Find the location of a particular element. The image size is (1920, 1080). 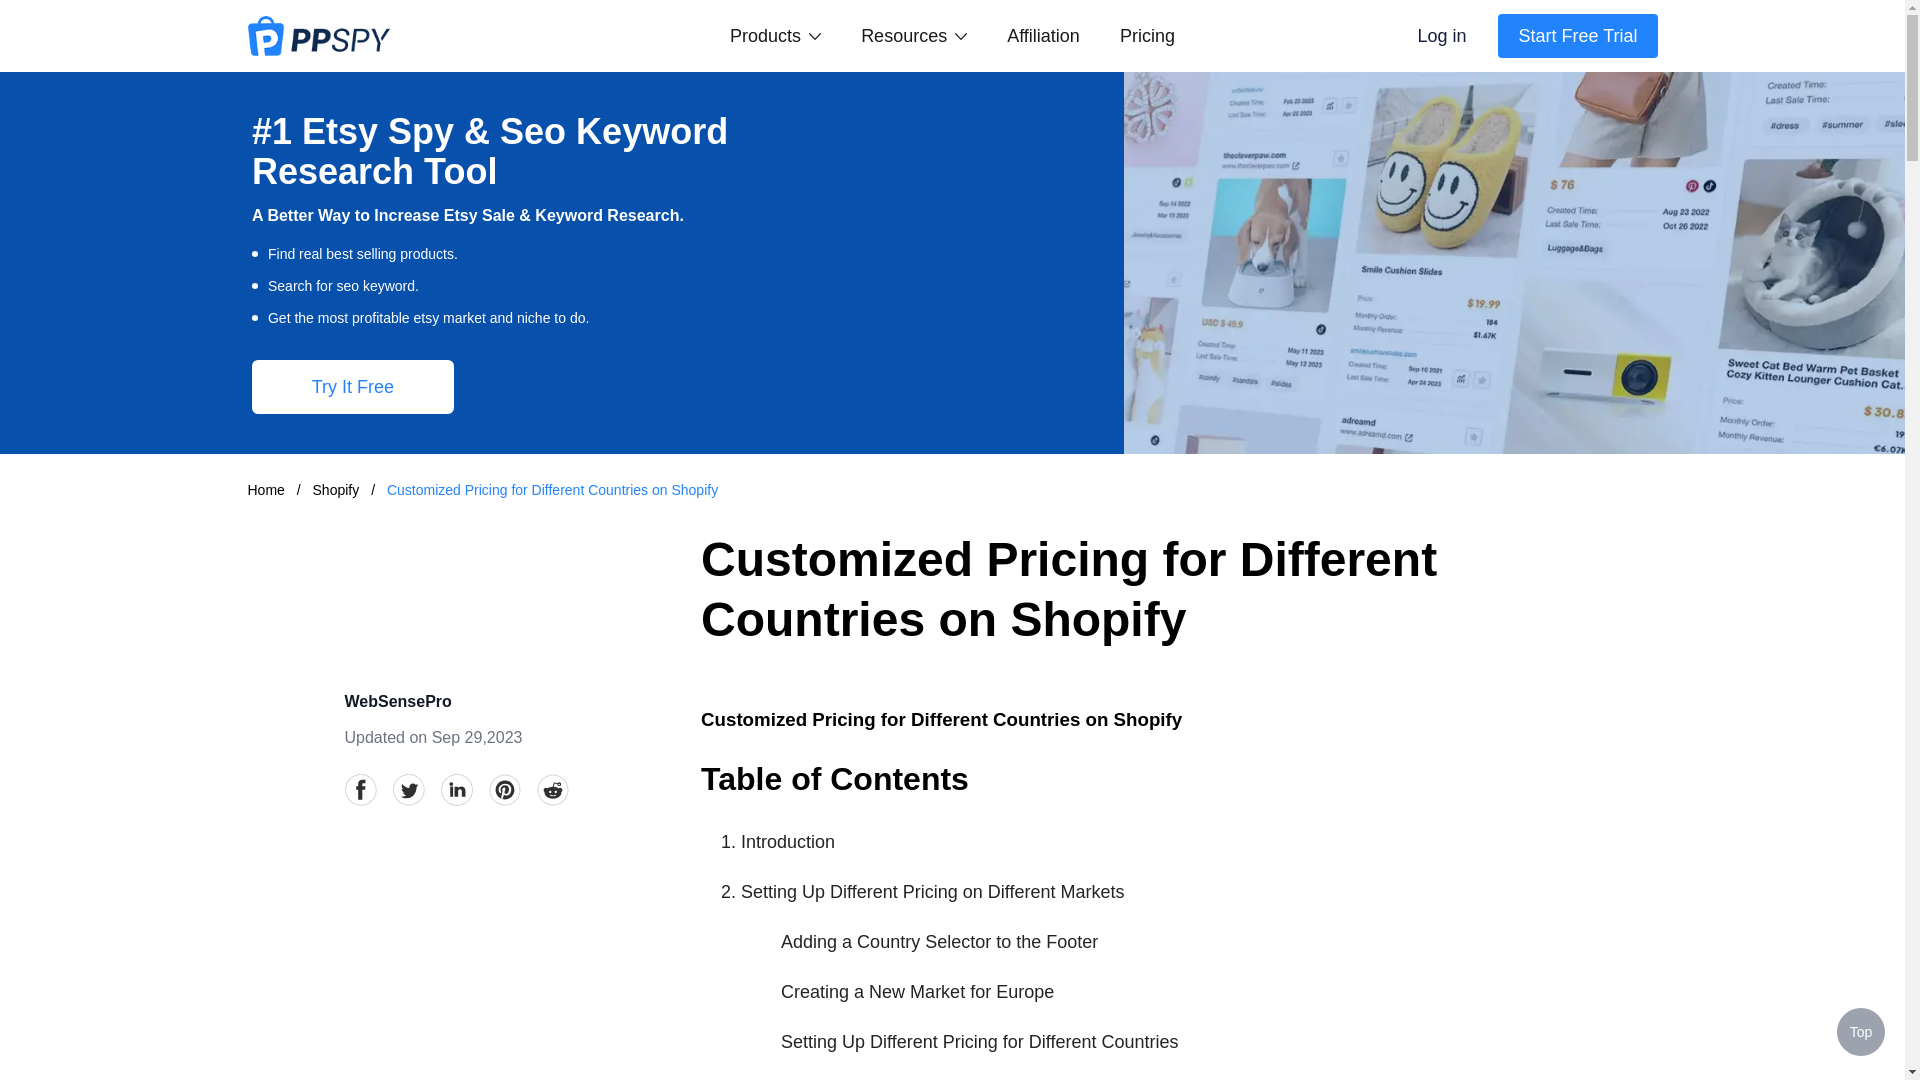

Try It Free is located at coordinates (352, 386).